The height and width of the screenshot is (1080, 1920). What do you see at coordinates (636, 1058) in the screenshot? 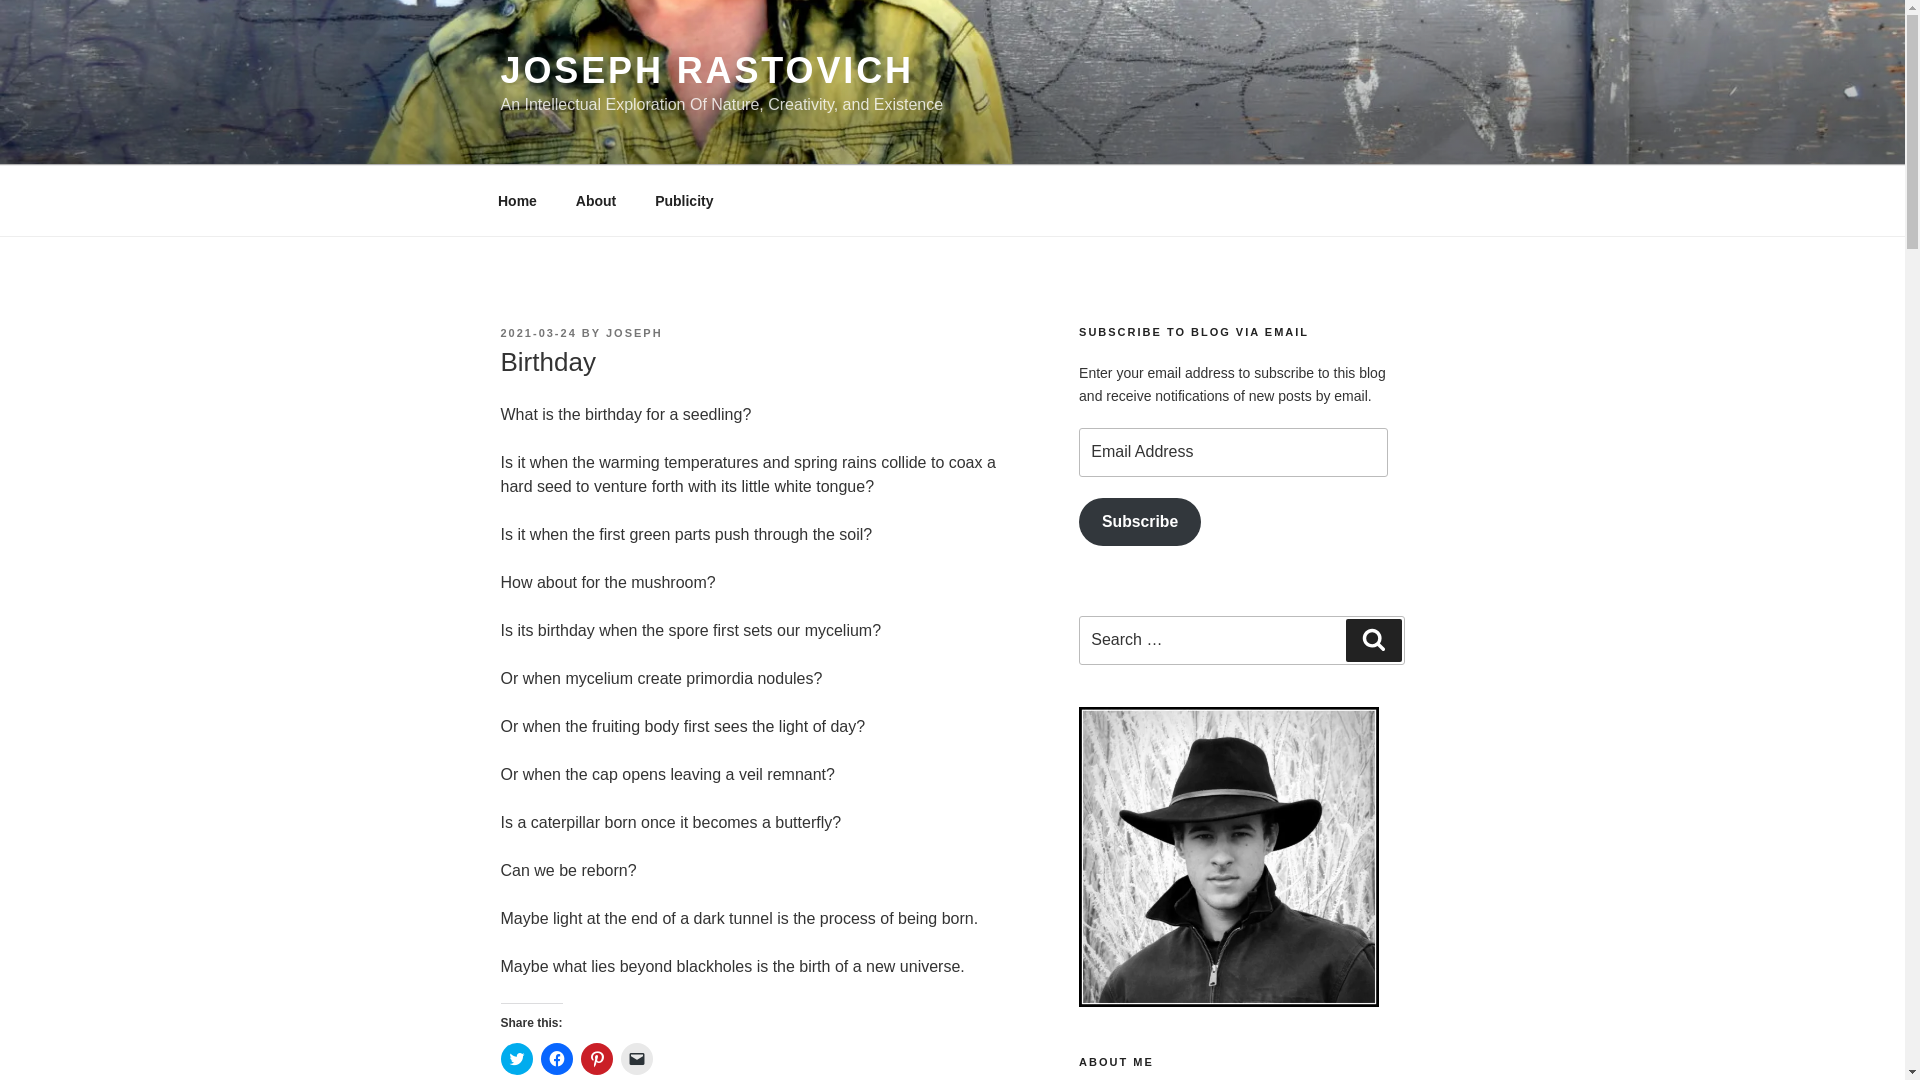
I see `Click to email a link to a friend` at bounding box center [636, 1058].